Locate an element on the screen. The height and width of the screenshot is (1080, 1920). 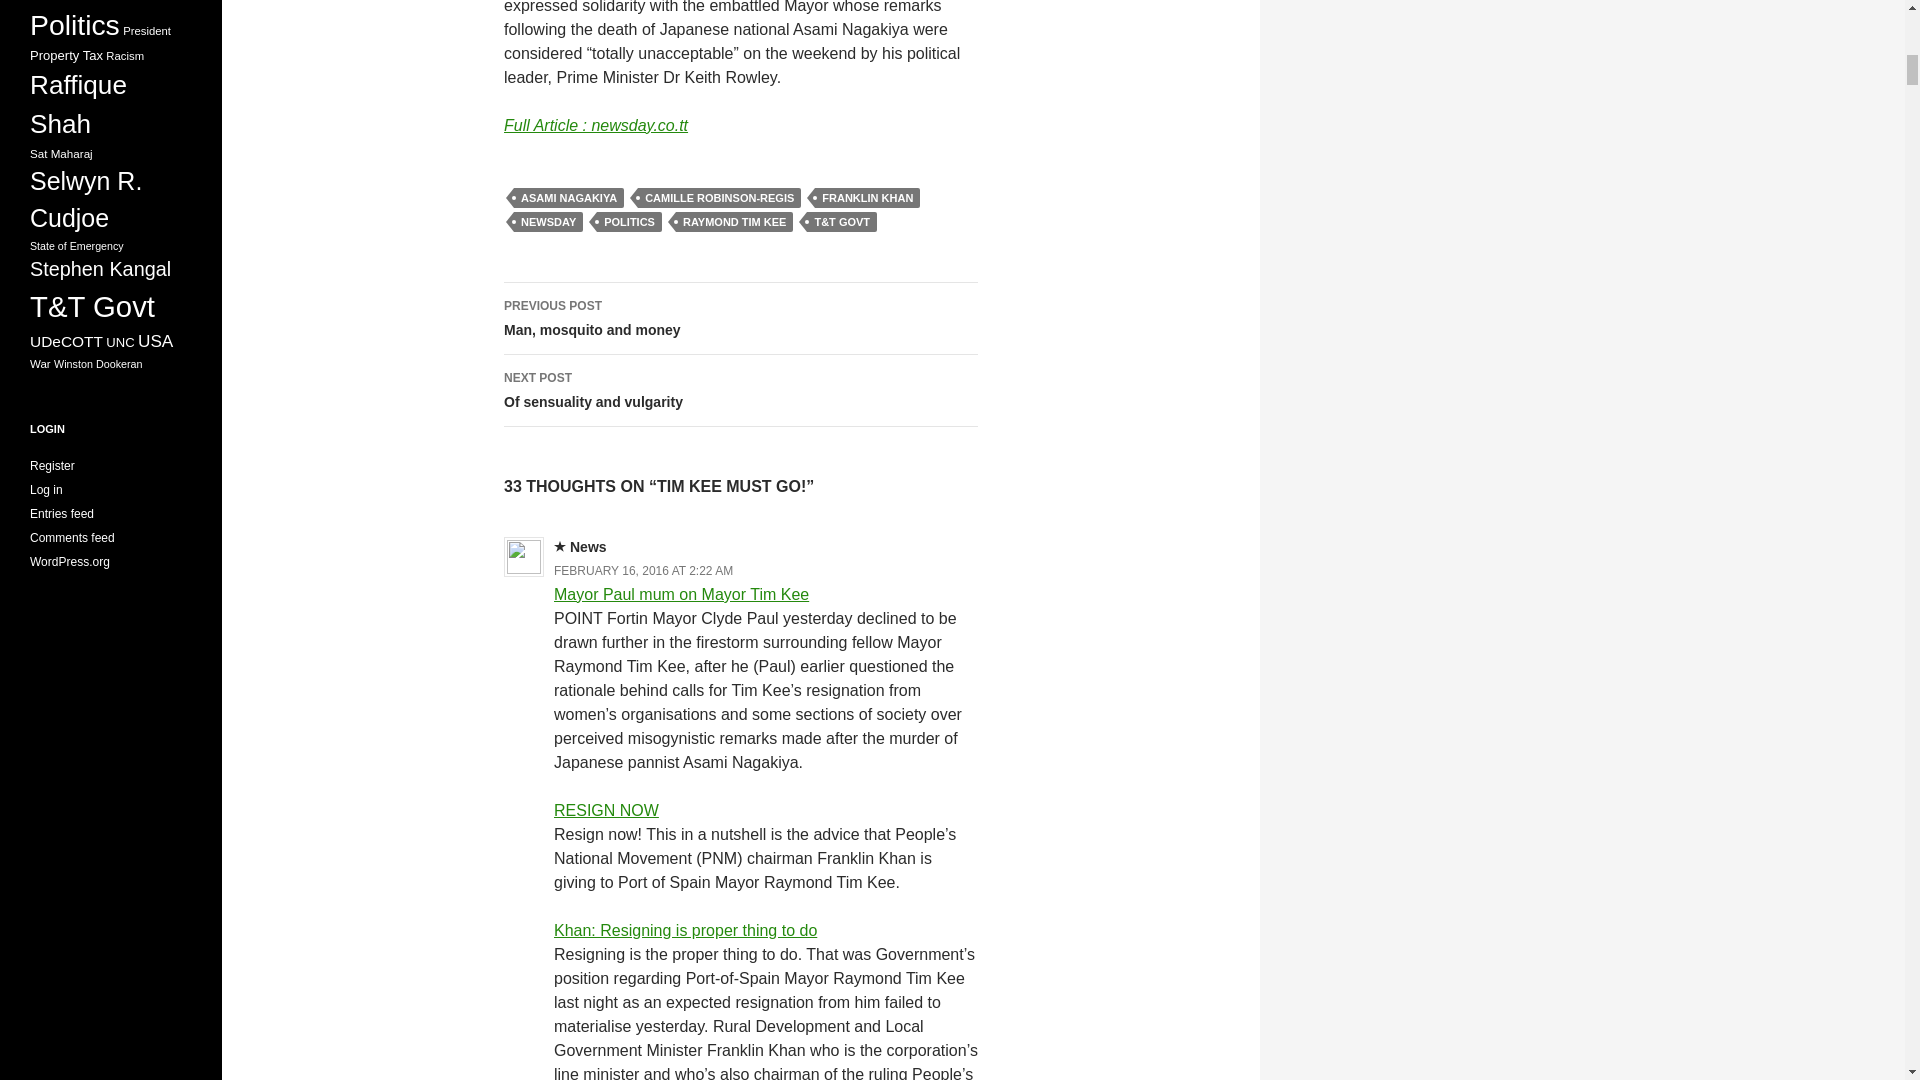
ASAMI NAGAKIYA is located at coordinates (681, 594).